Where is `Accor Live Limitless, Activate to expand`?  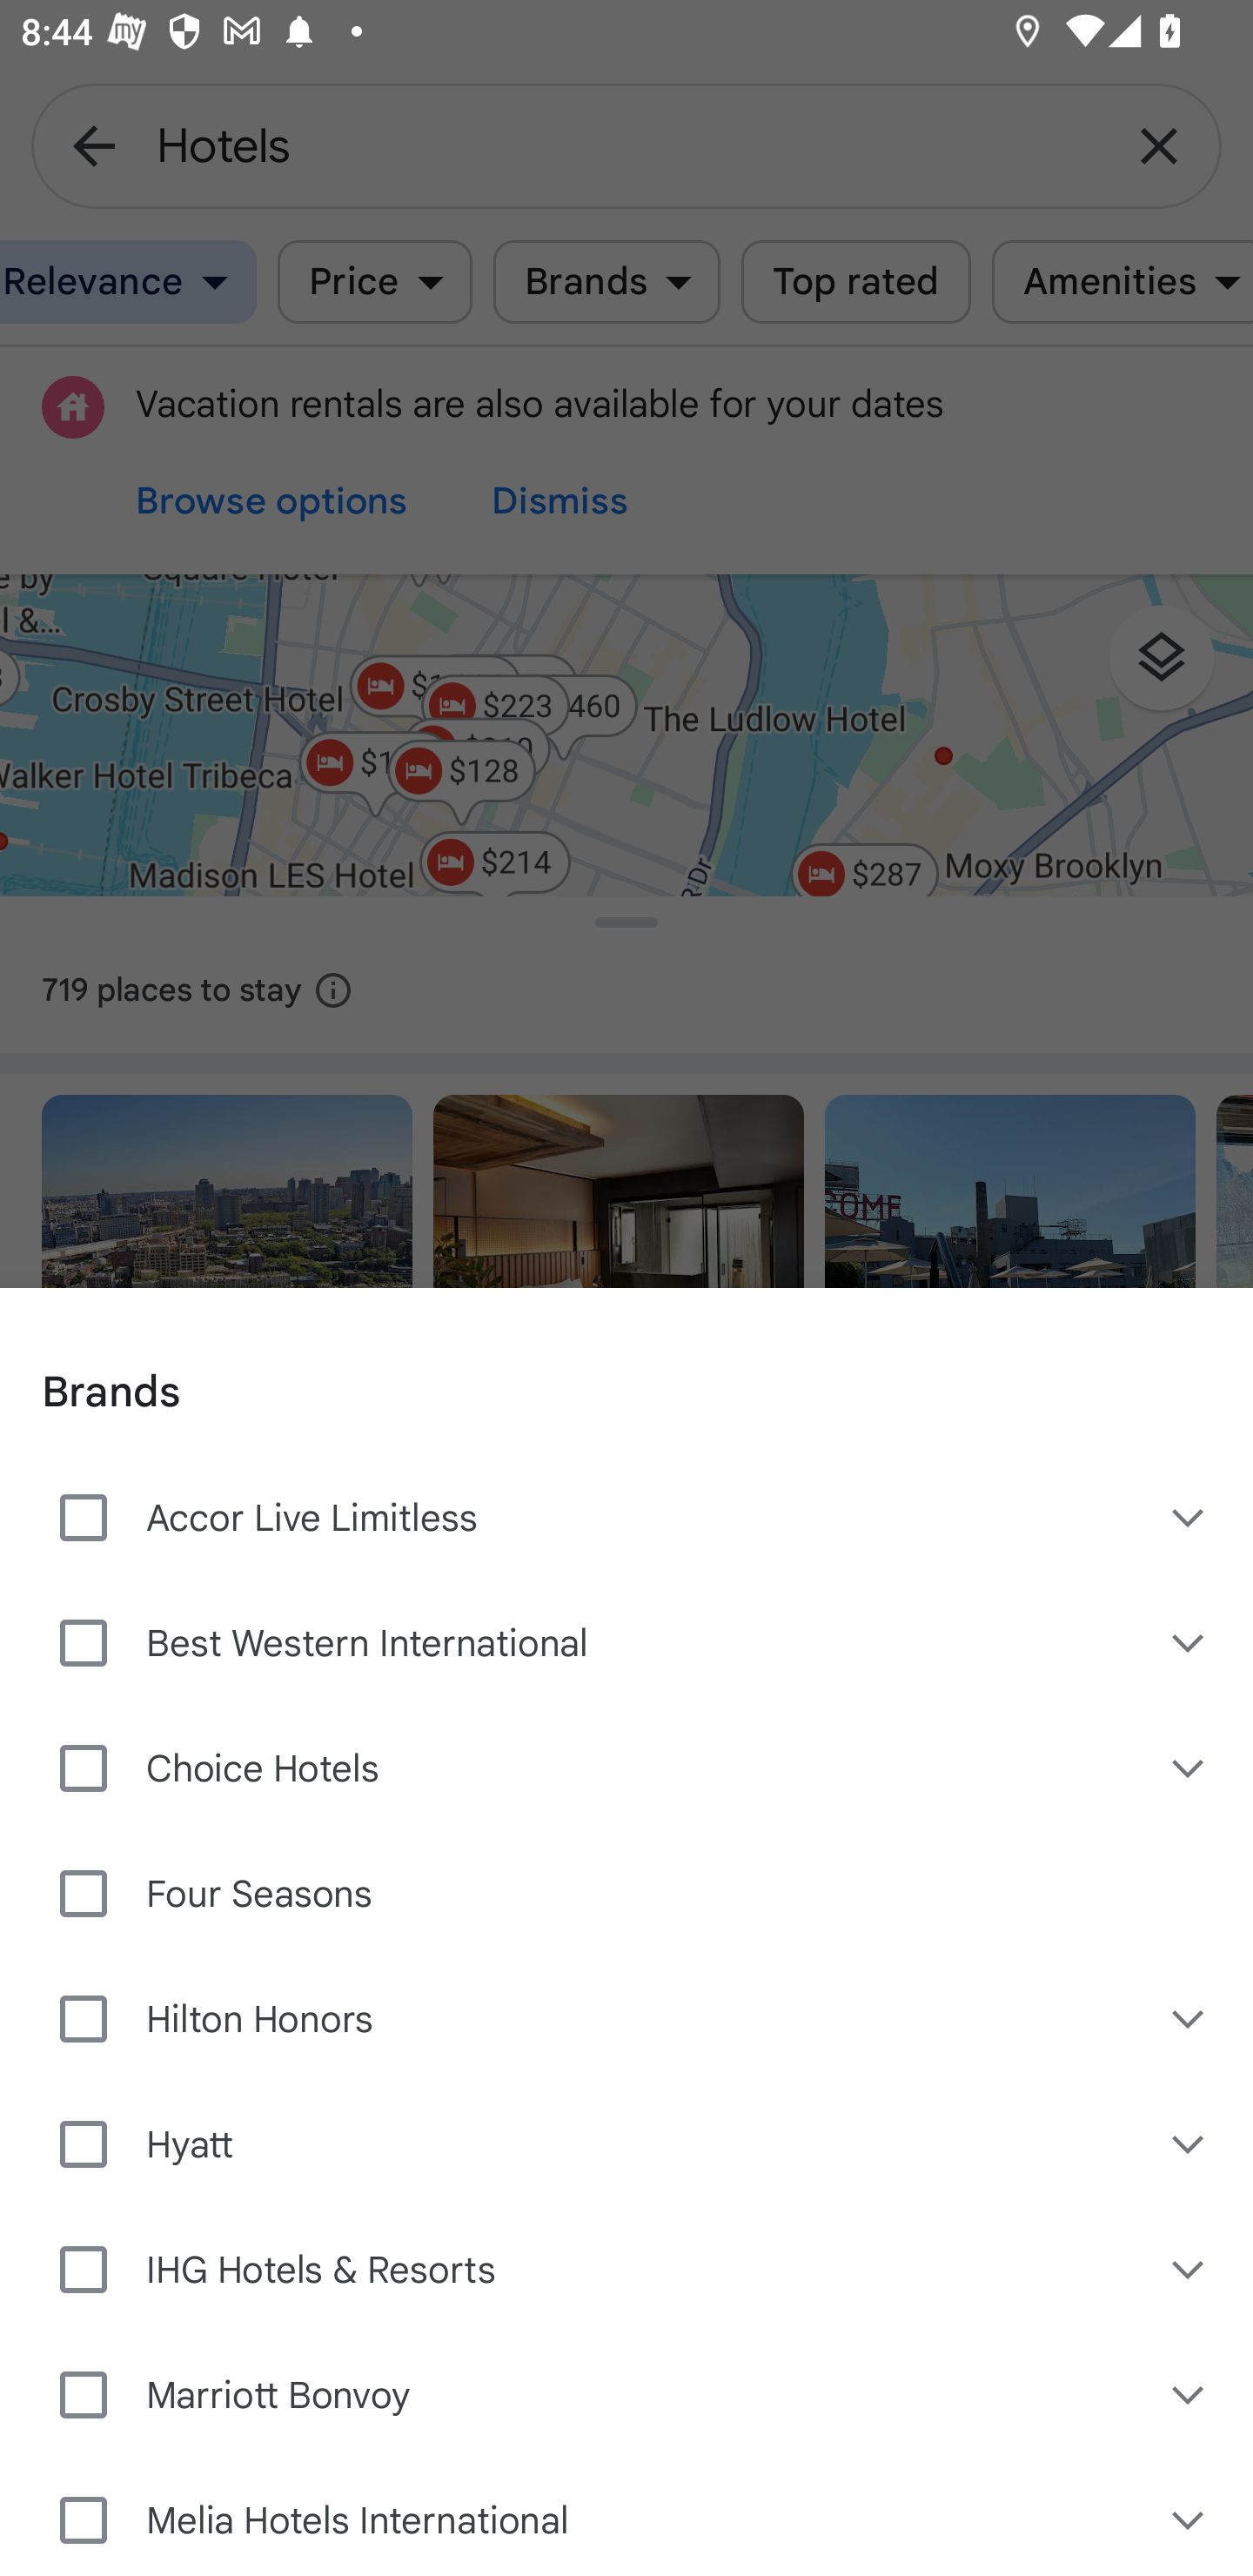 Accor Live Limitless, Activate to expand is located at coordinates (1190, 1518).